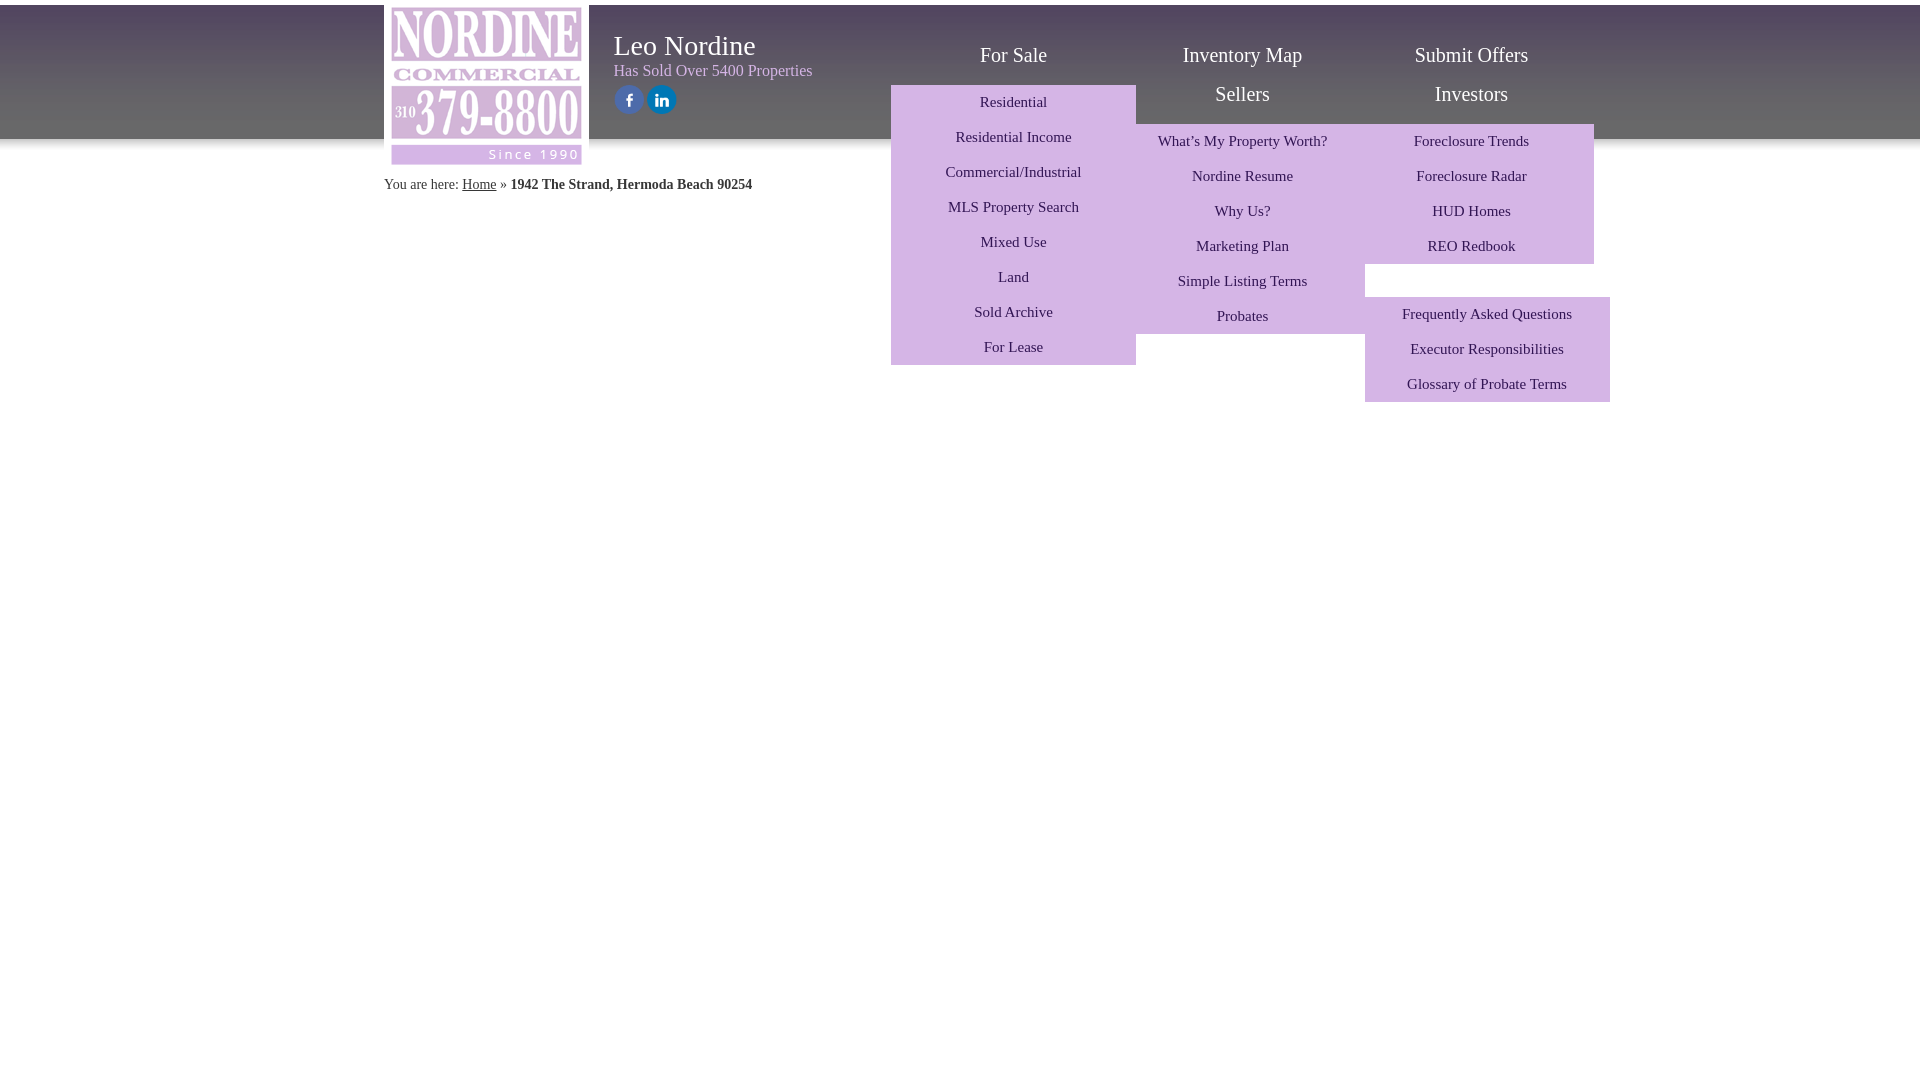 The image size is (1920, 1080). I want to click on MLS Property Search, so click(1013, 207).